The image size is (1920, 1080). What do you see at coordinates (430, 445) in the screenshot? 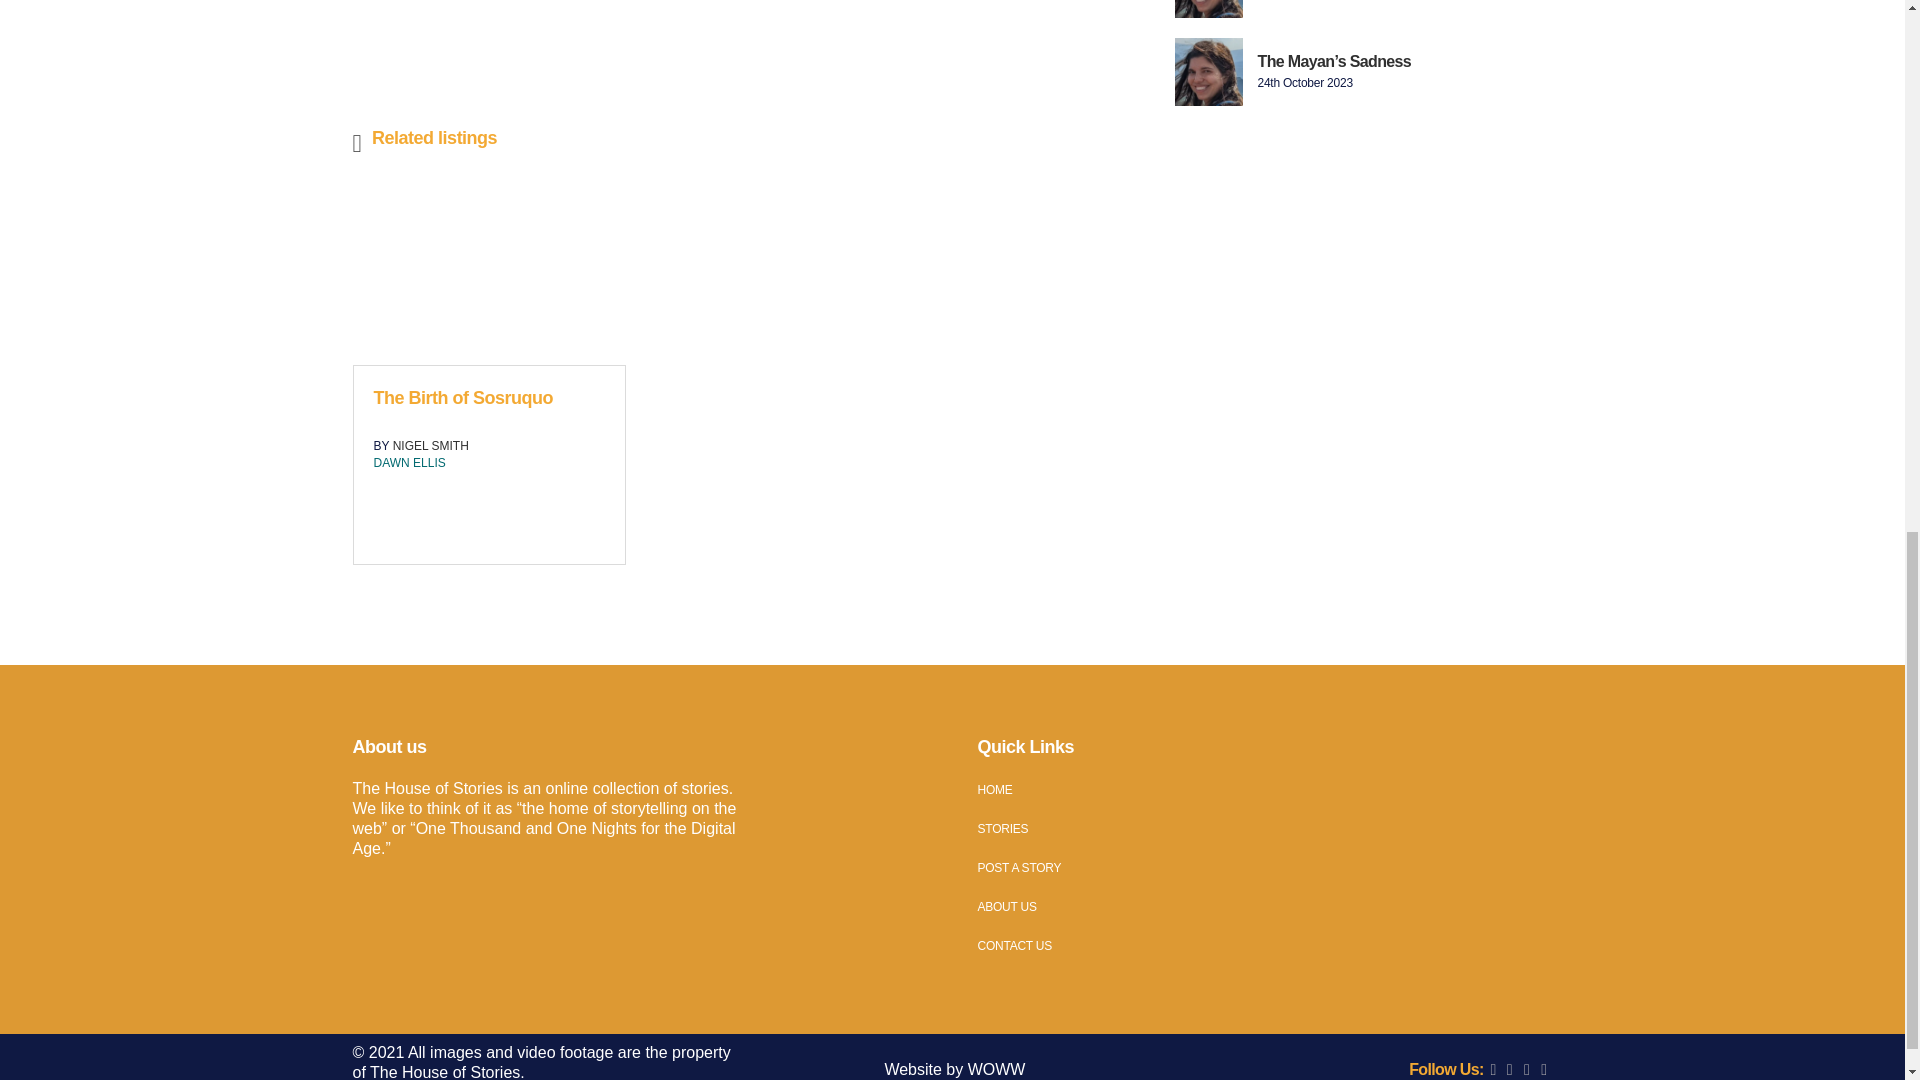
I see `NIGEL SMITH` at bounding box center [430, 445].